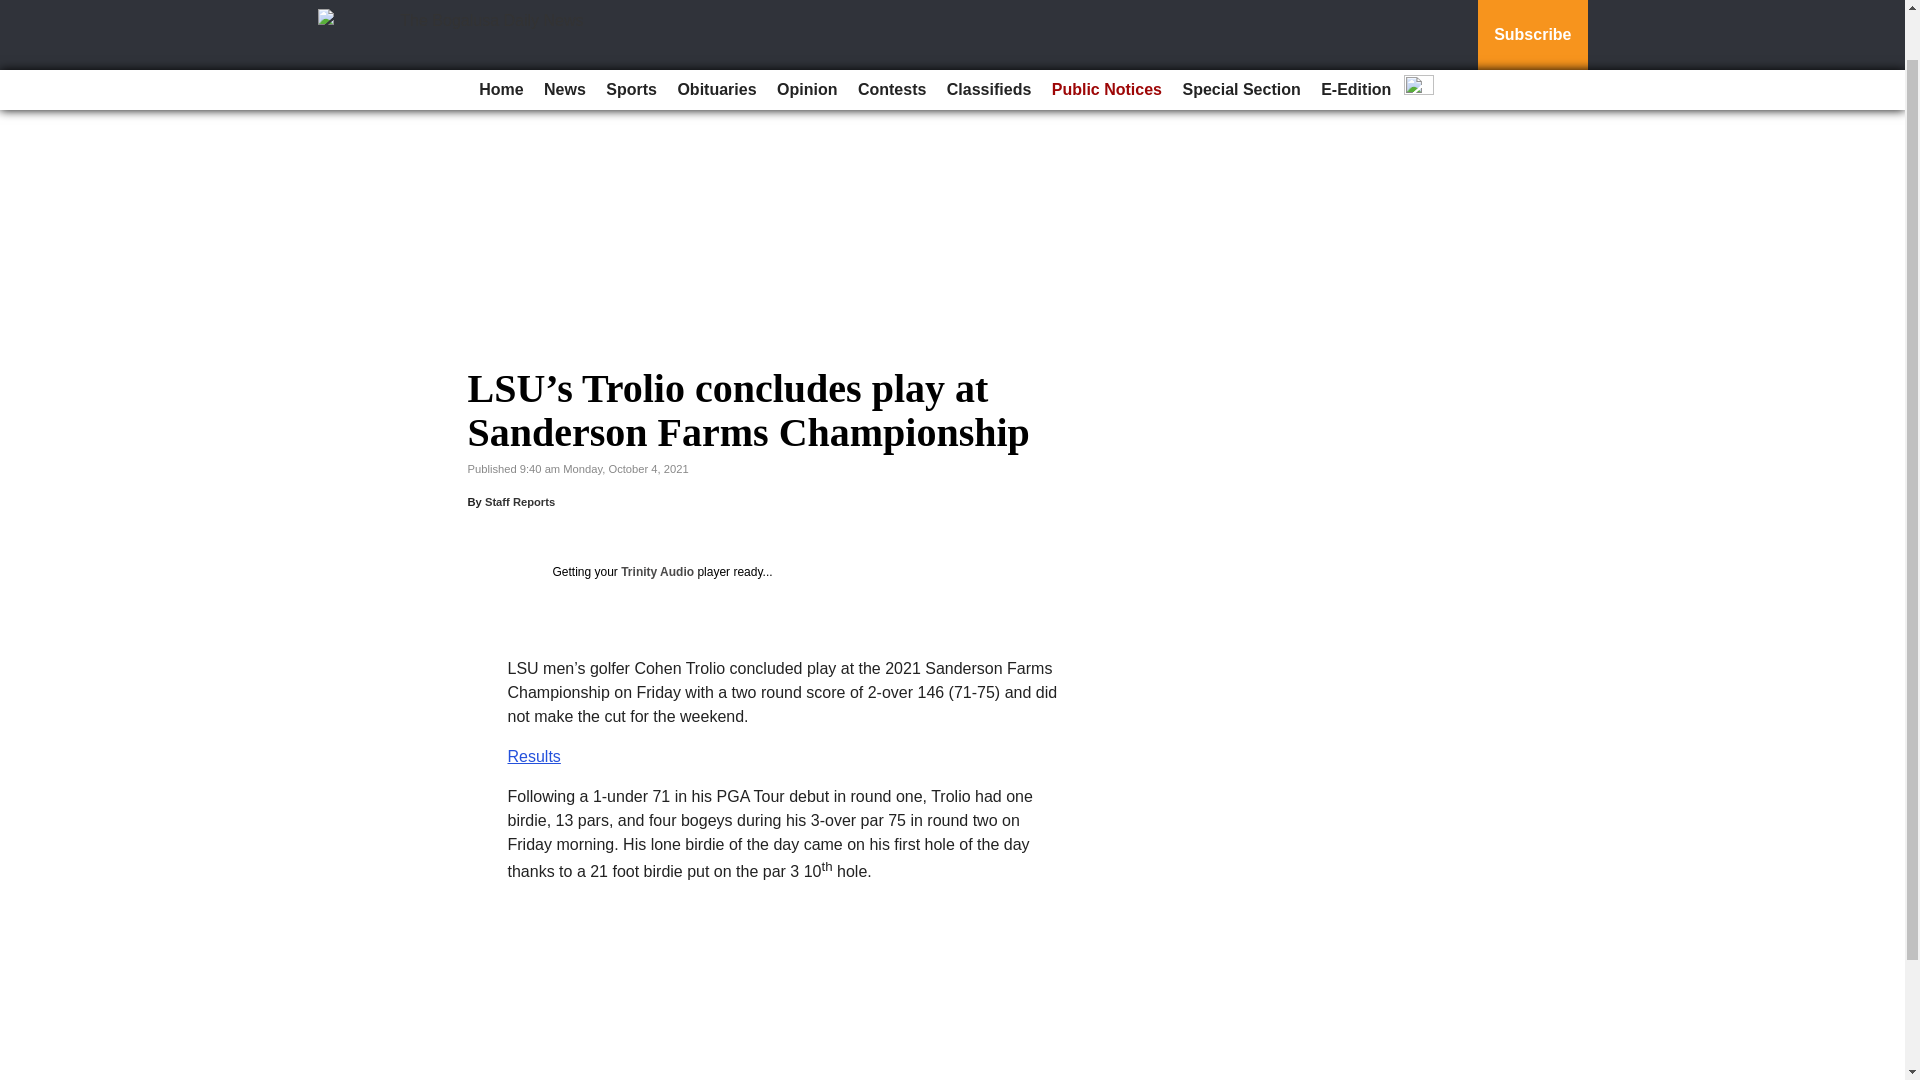 The width and height of the screenshot is (1920, 1080). What do you see at coordinates (656, 571) in the screenshot?
I see `Trinity Audio` at bounding box center [656, 571].